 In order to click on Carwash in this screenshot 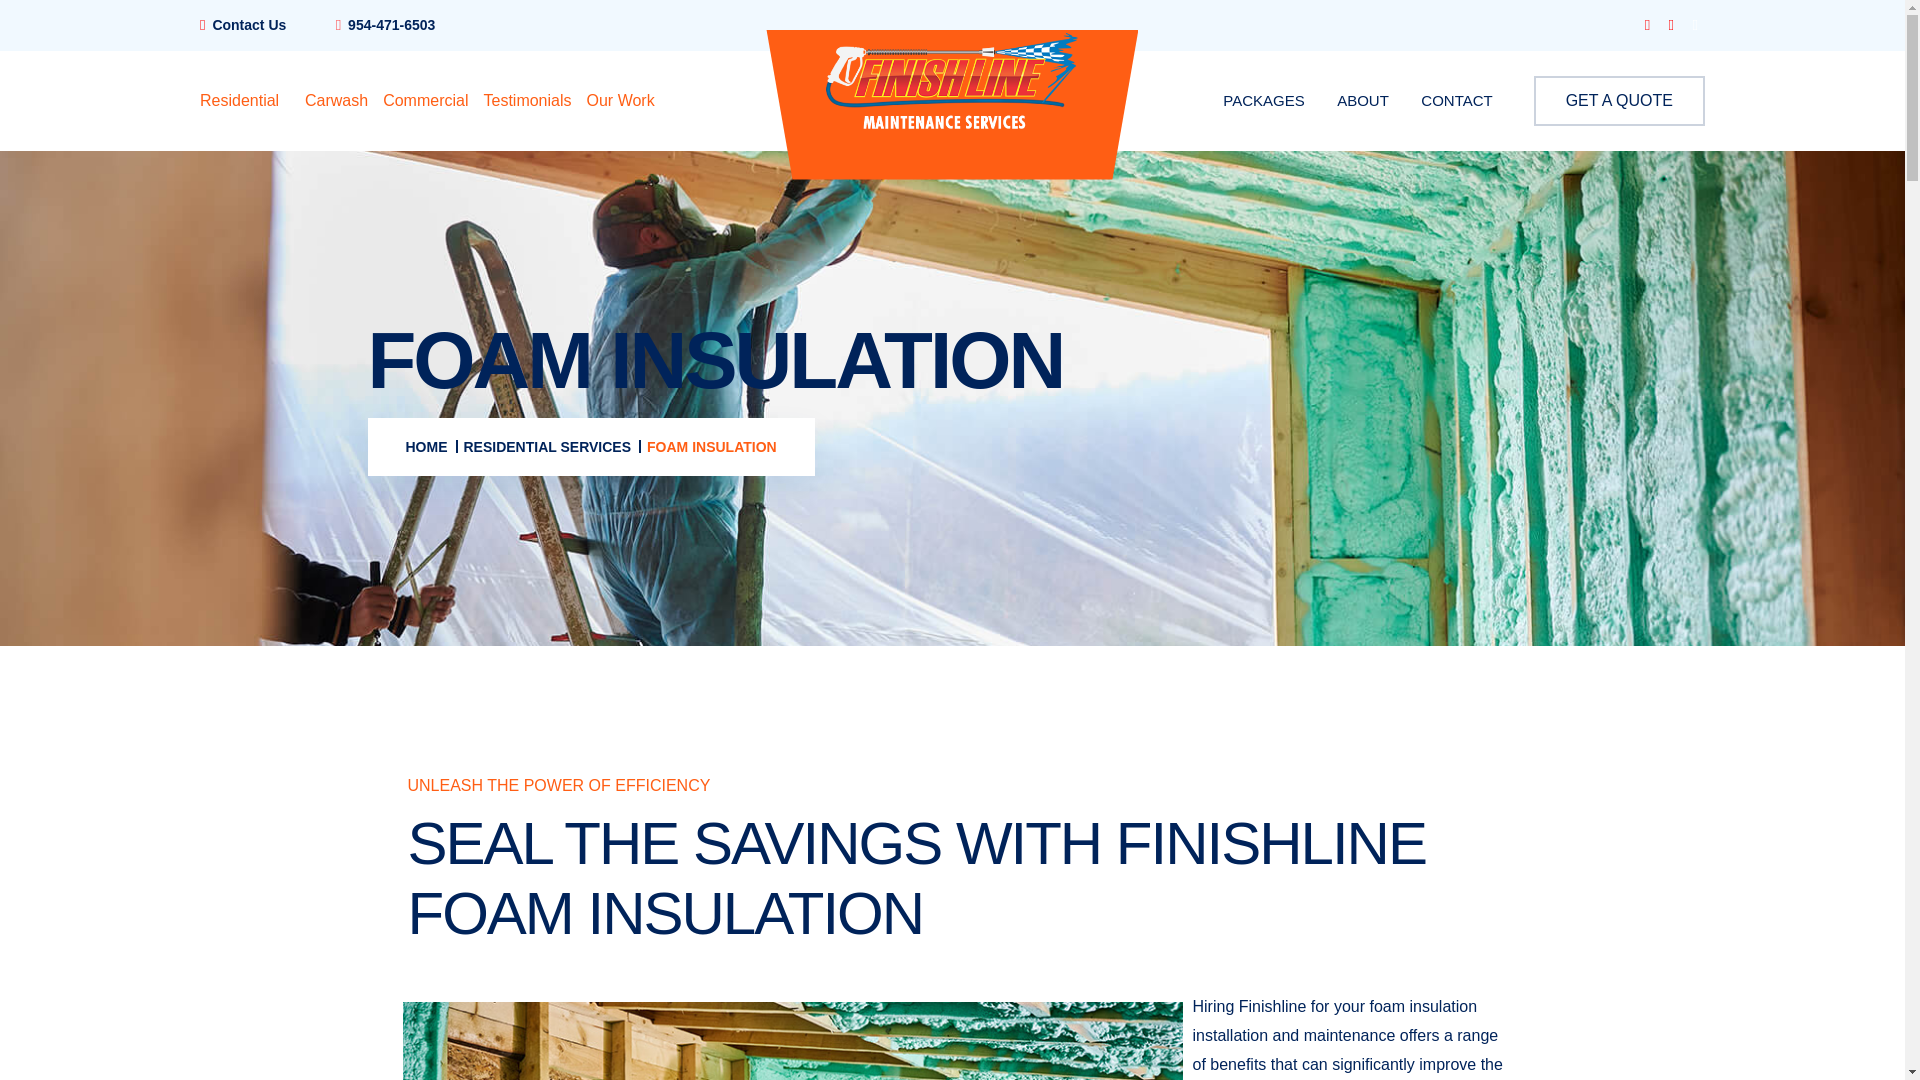, I will do `click(336, 100)`.